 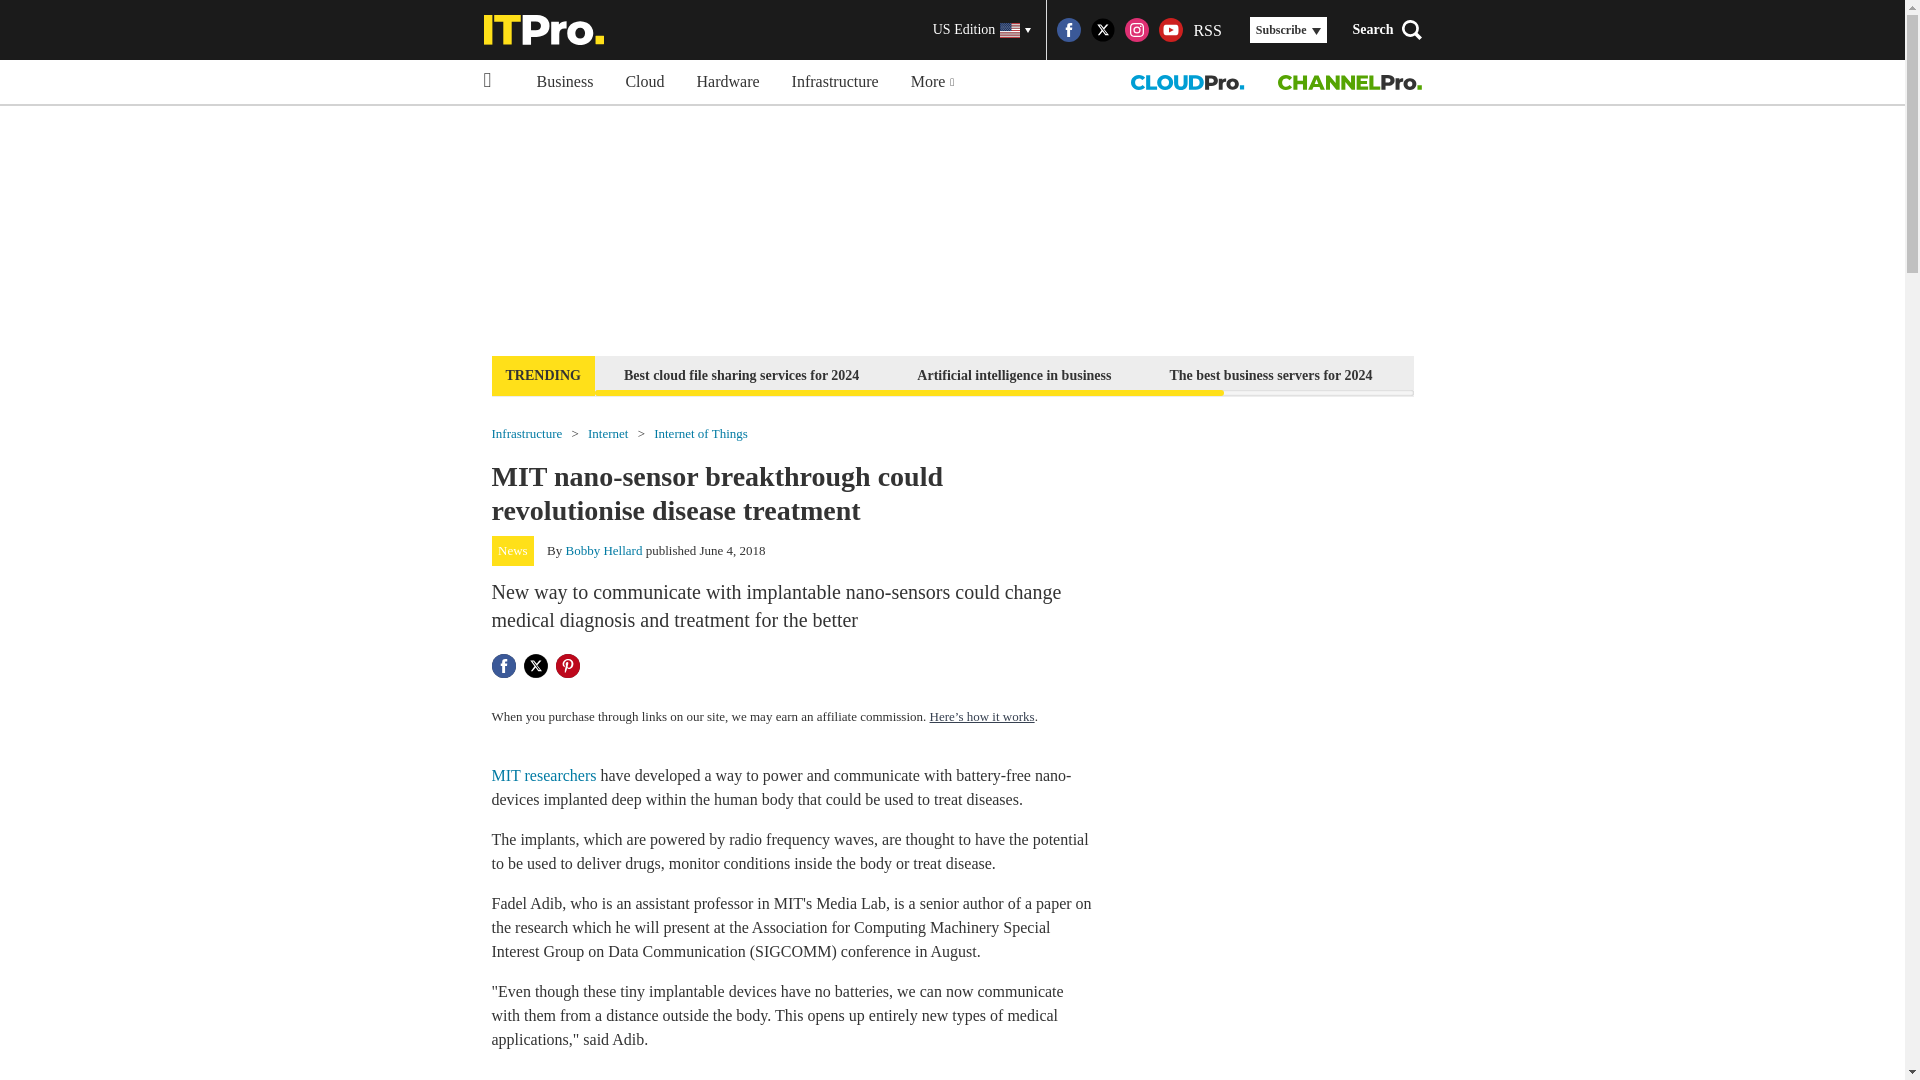 I want to click on Subscribe to the ITPro newsletter, so click(x=1532, y=374).